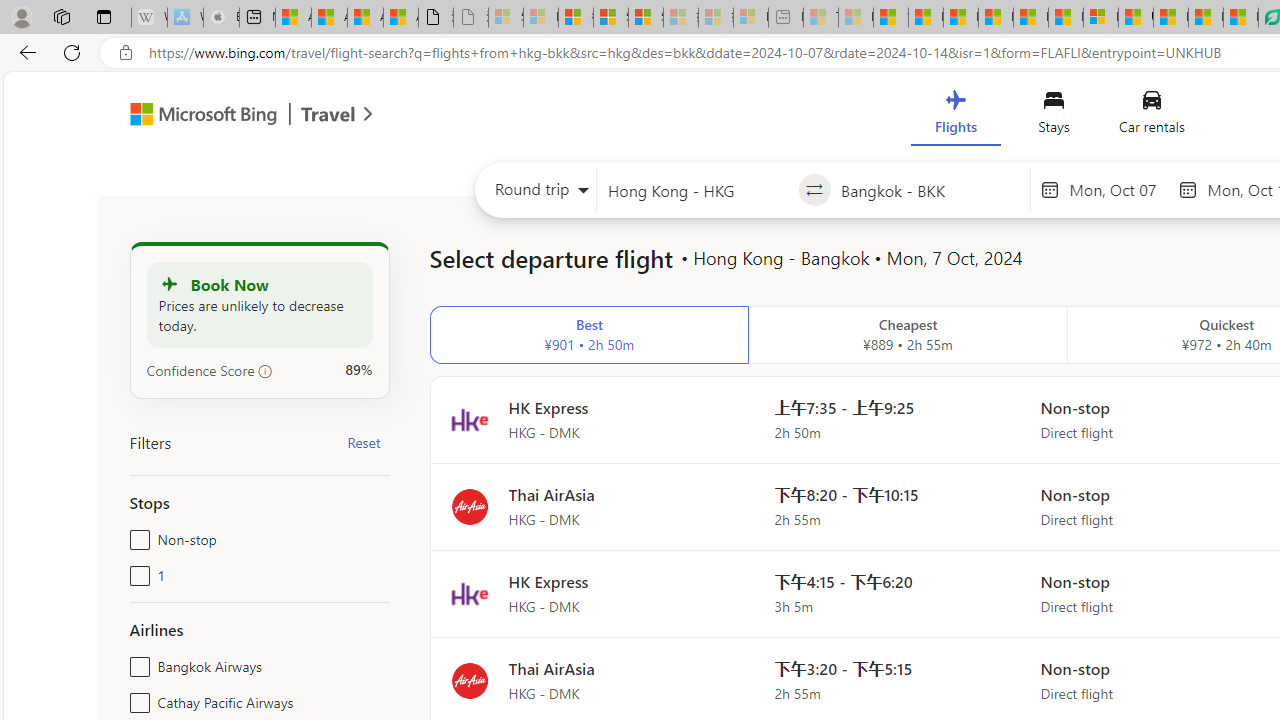 The height and width of the screenshot is (720, 1280). Describe the element at coordinates (401, 18) in the screenshot. I see `Aberdeen, Hong Kong SAR severe weather | Microsoft Weather` at that location.